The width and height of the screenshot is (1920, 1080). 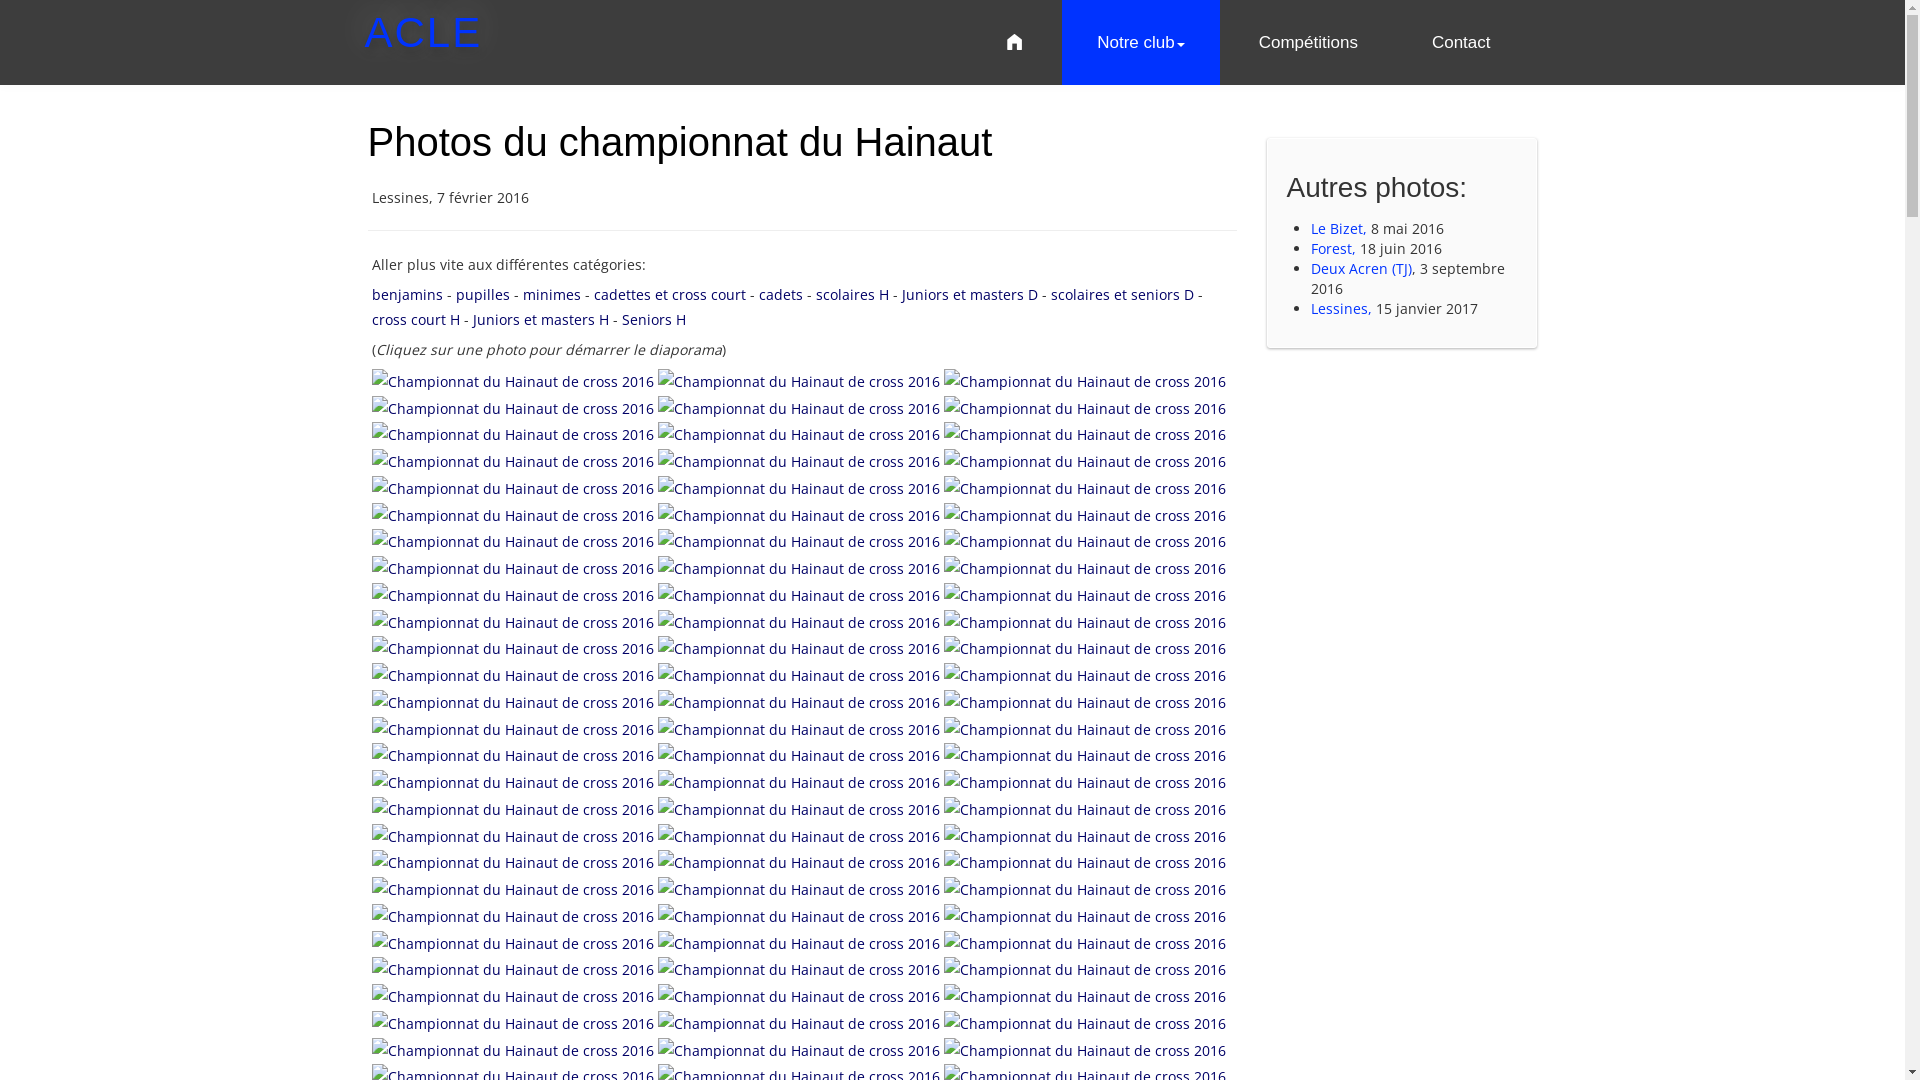 What do you see at coordinates (1085, 462) in the screenshot?
I see `Championnat du Hainaut de cross 2016` at bounding box center [1085, 462].